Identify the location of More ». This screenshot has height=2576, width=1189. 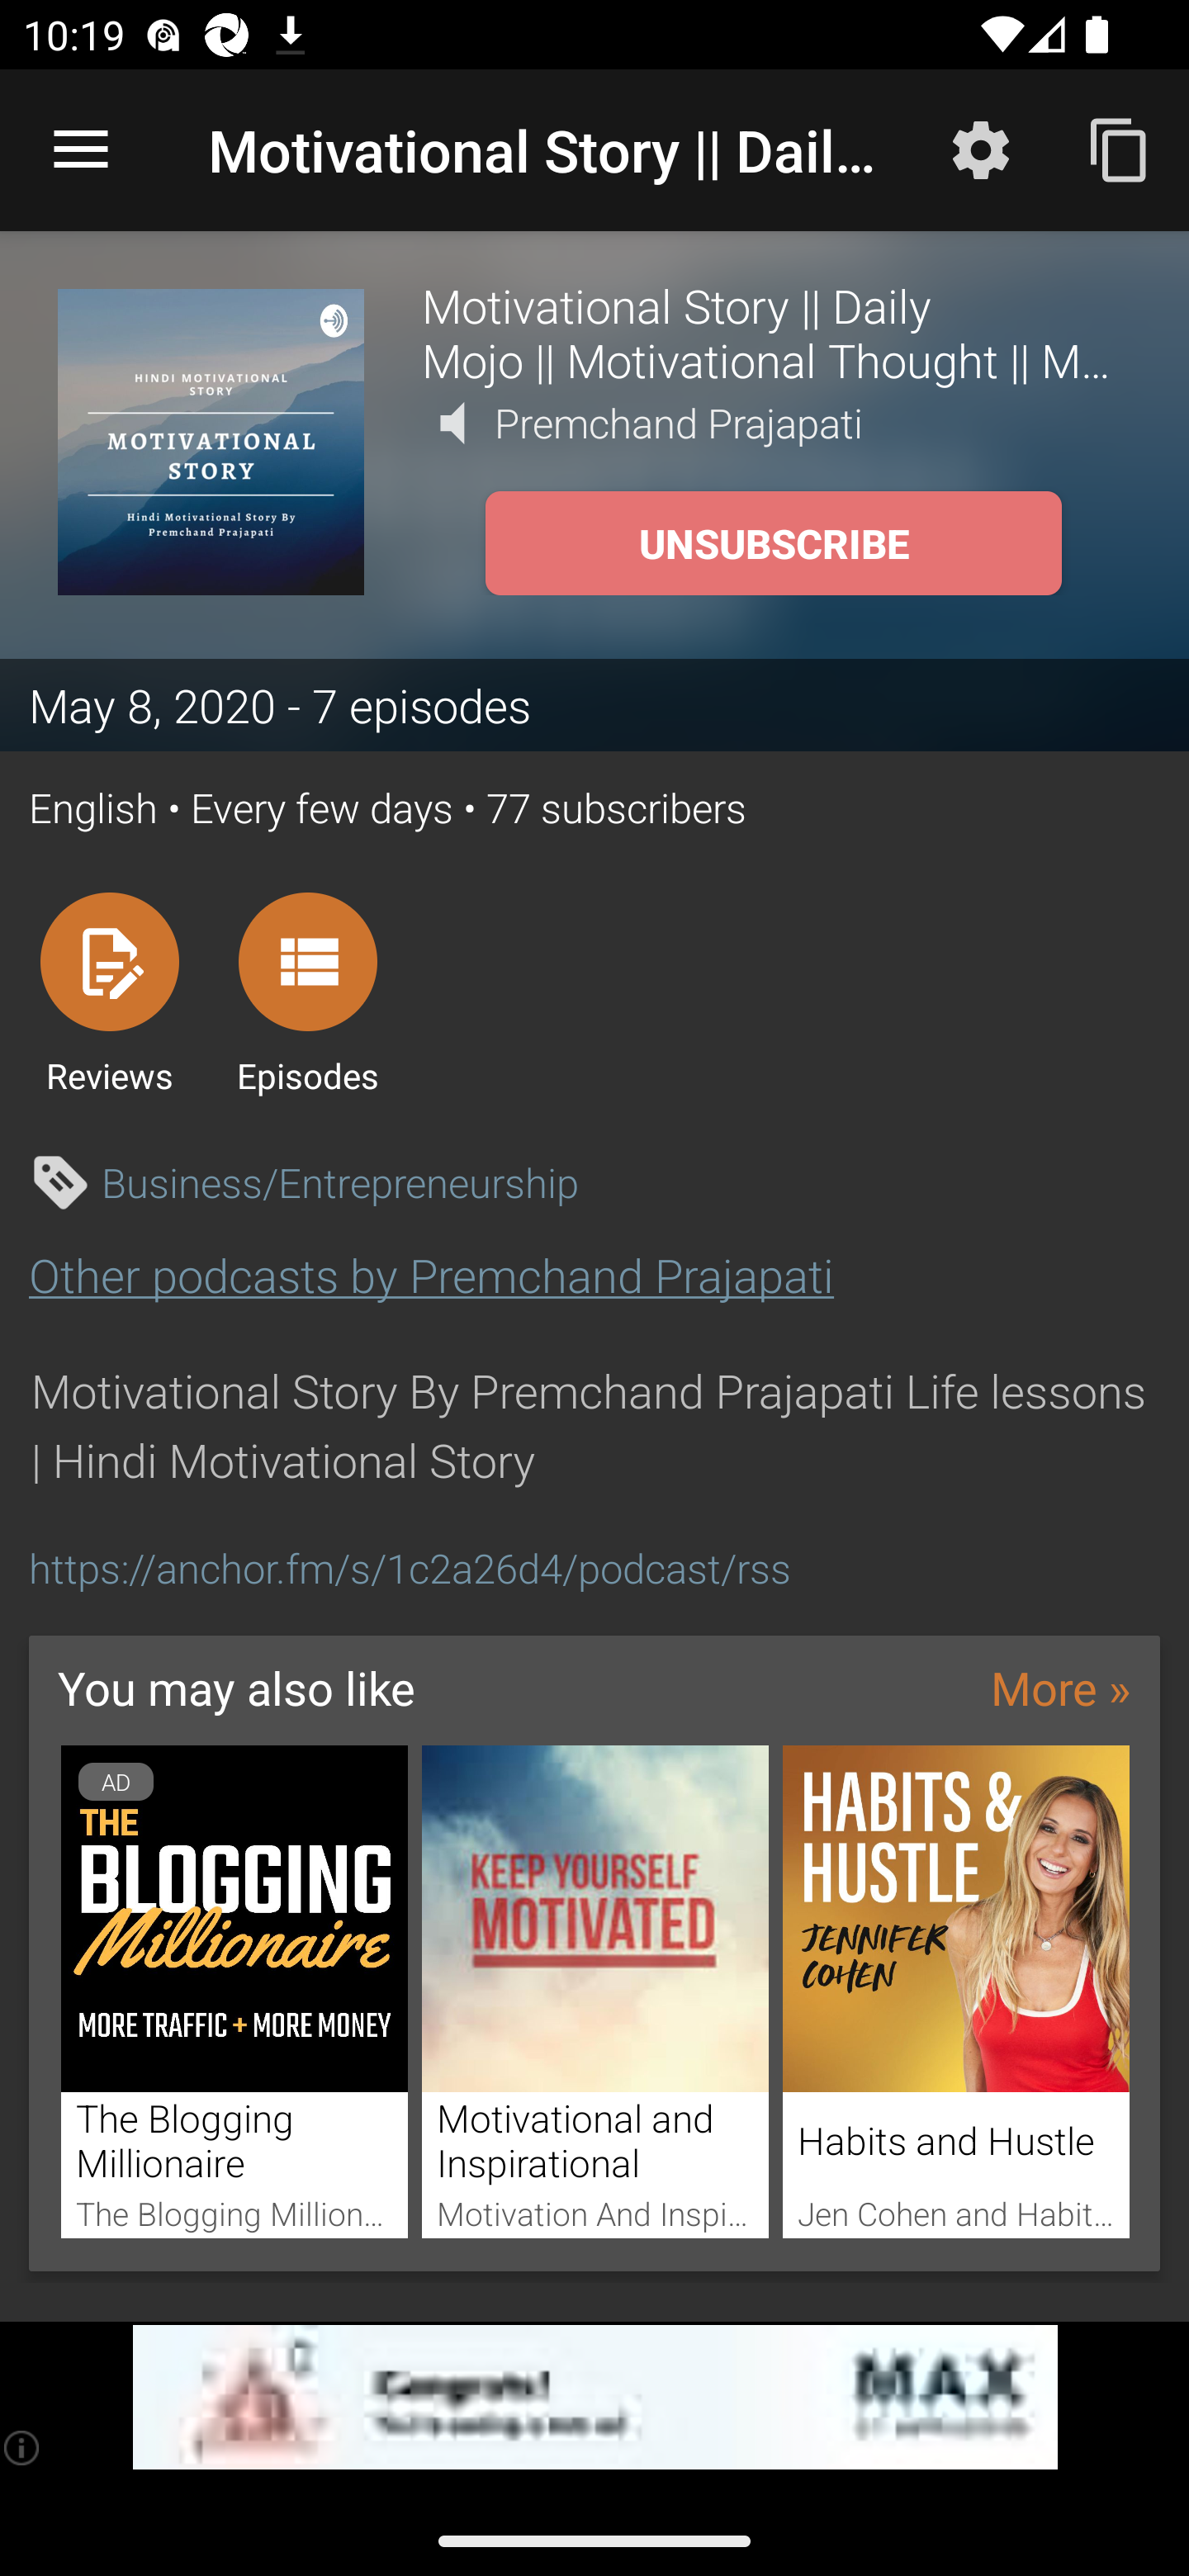
(1060, 1688).